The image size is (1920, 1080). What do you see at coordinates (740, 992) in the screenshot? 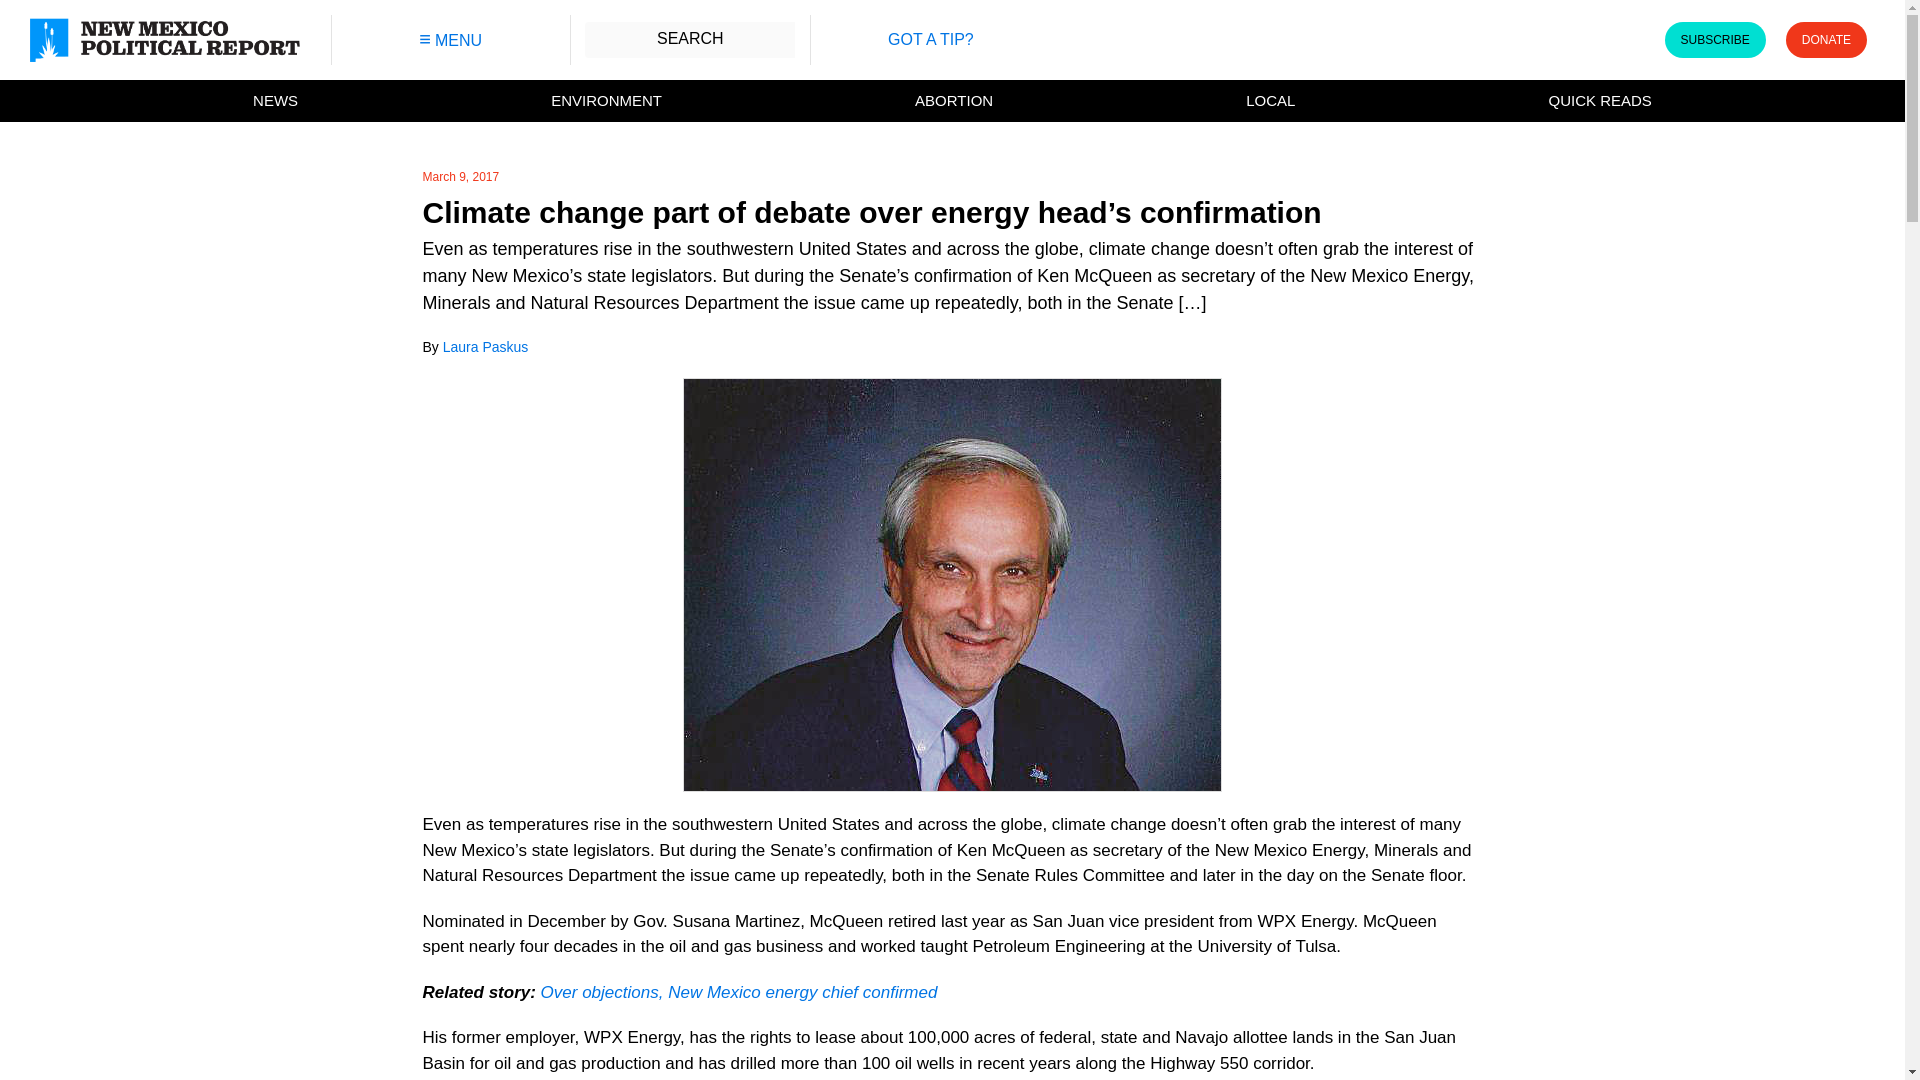
I see `Over objections, New Mexico energy chief confirmed` at bounding box center [740, 992].